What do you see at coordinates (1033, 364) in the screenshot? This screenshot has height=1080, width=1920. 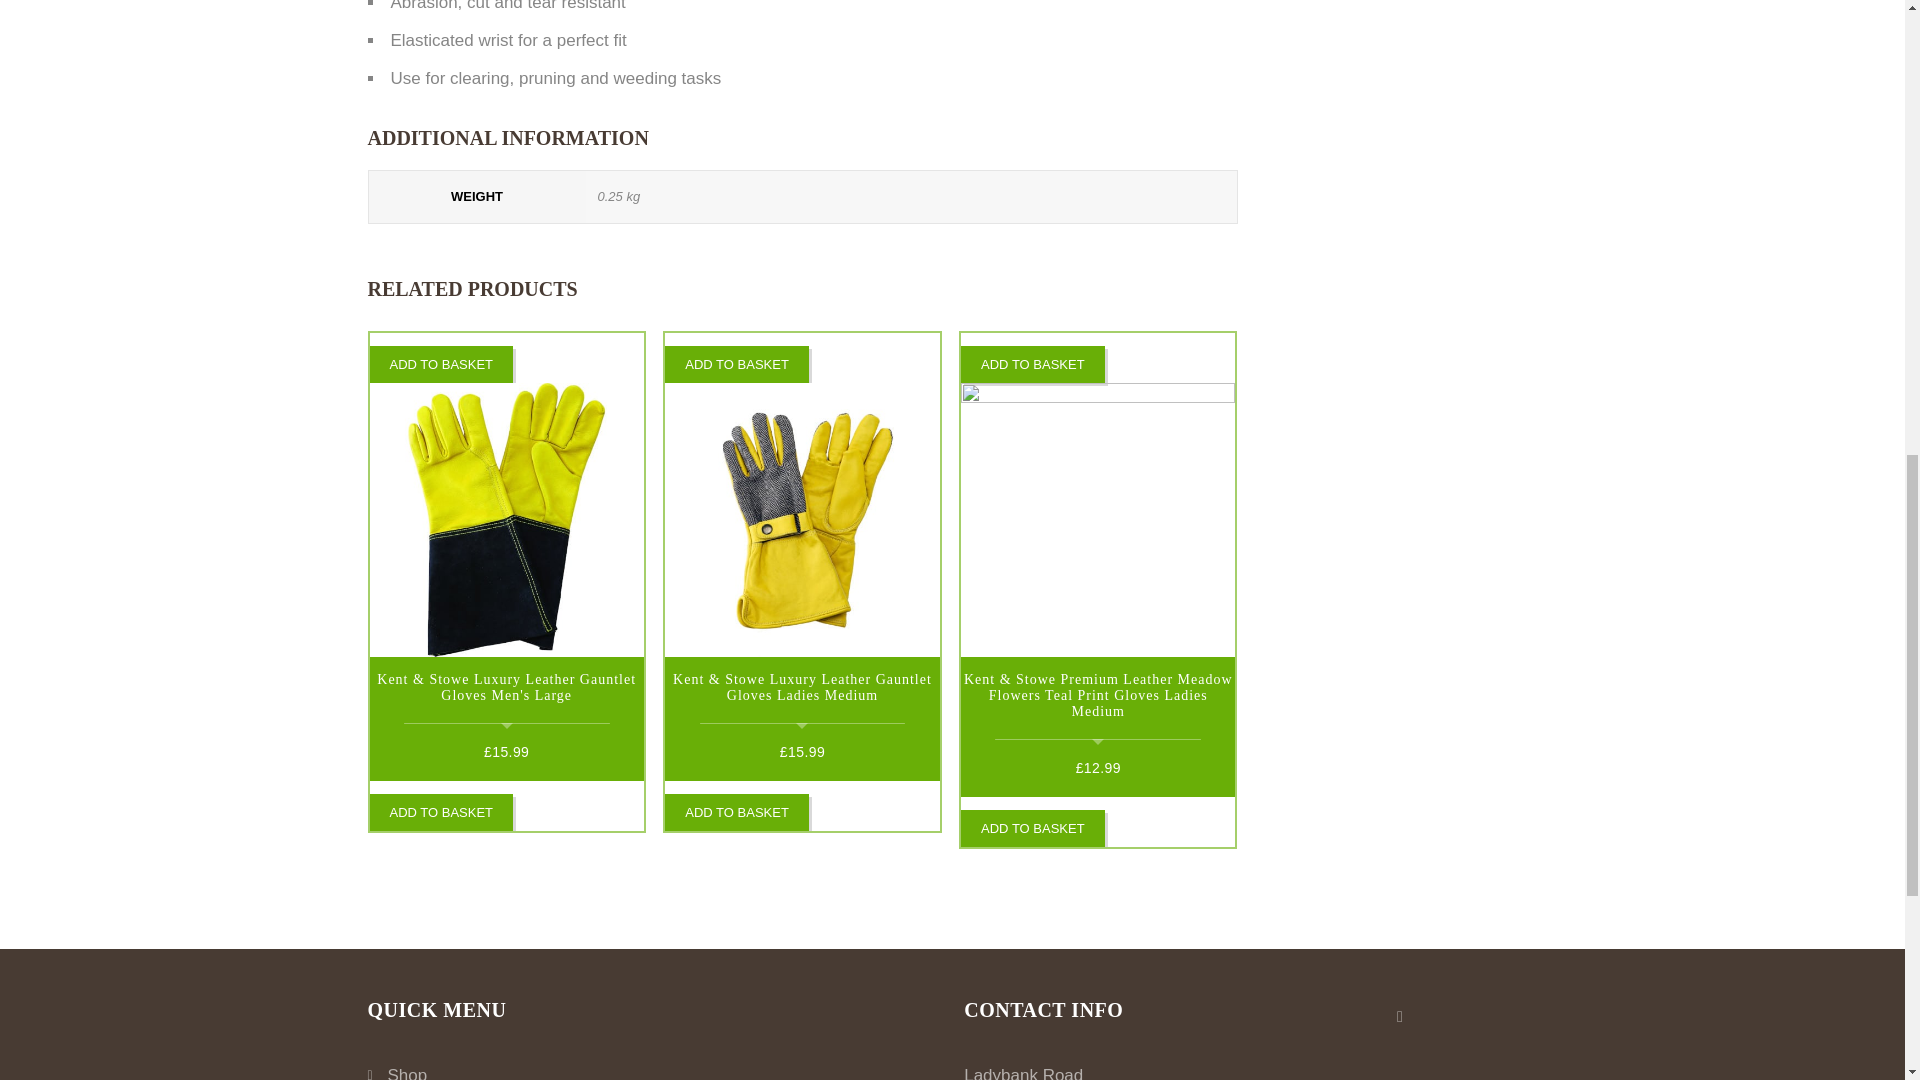 I see `ADD TO BASKET` at bounding box center [1033, 364].